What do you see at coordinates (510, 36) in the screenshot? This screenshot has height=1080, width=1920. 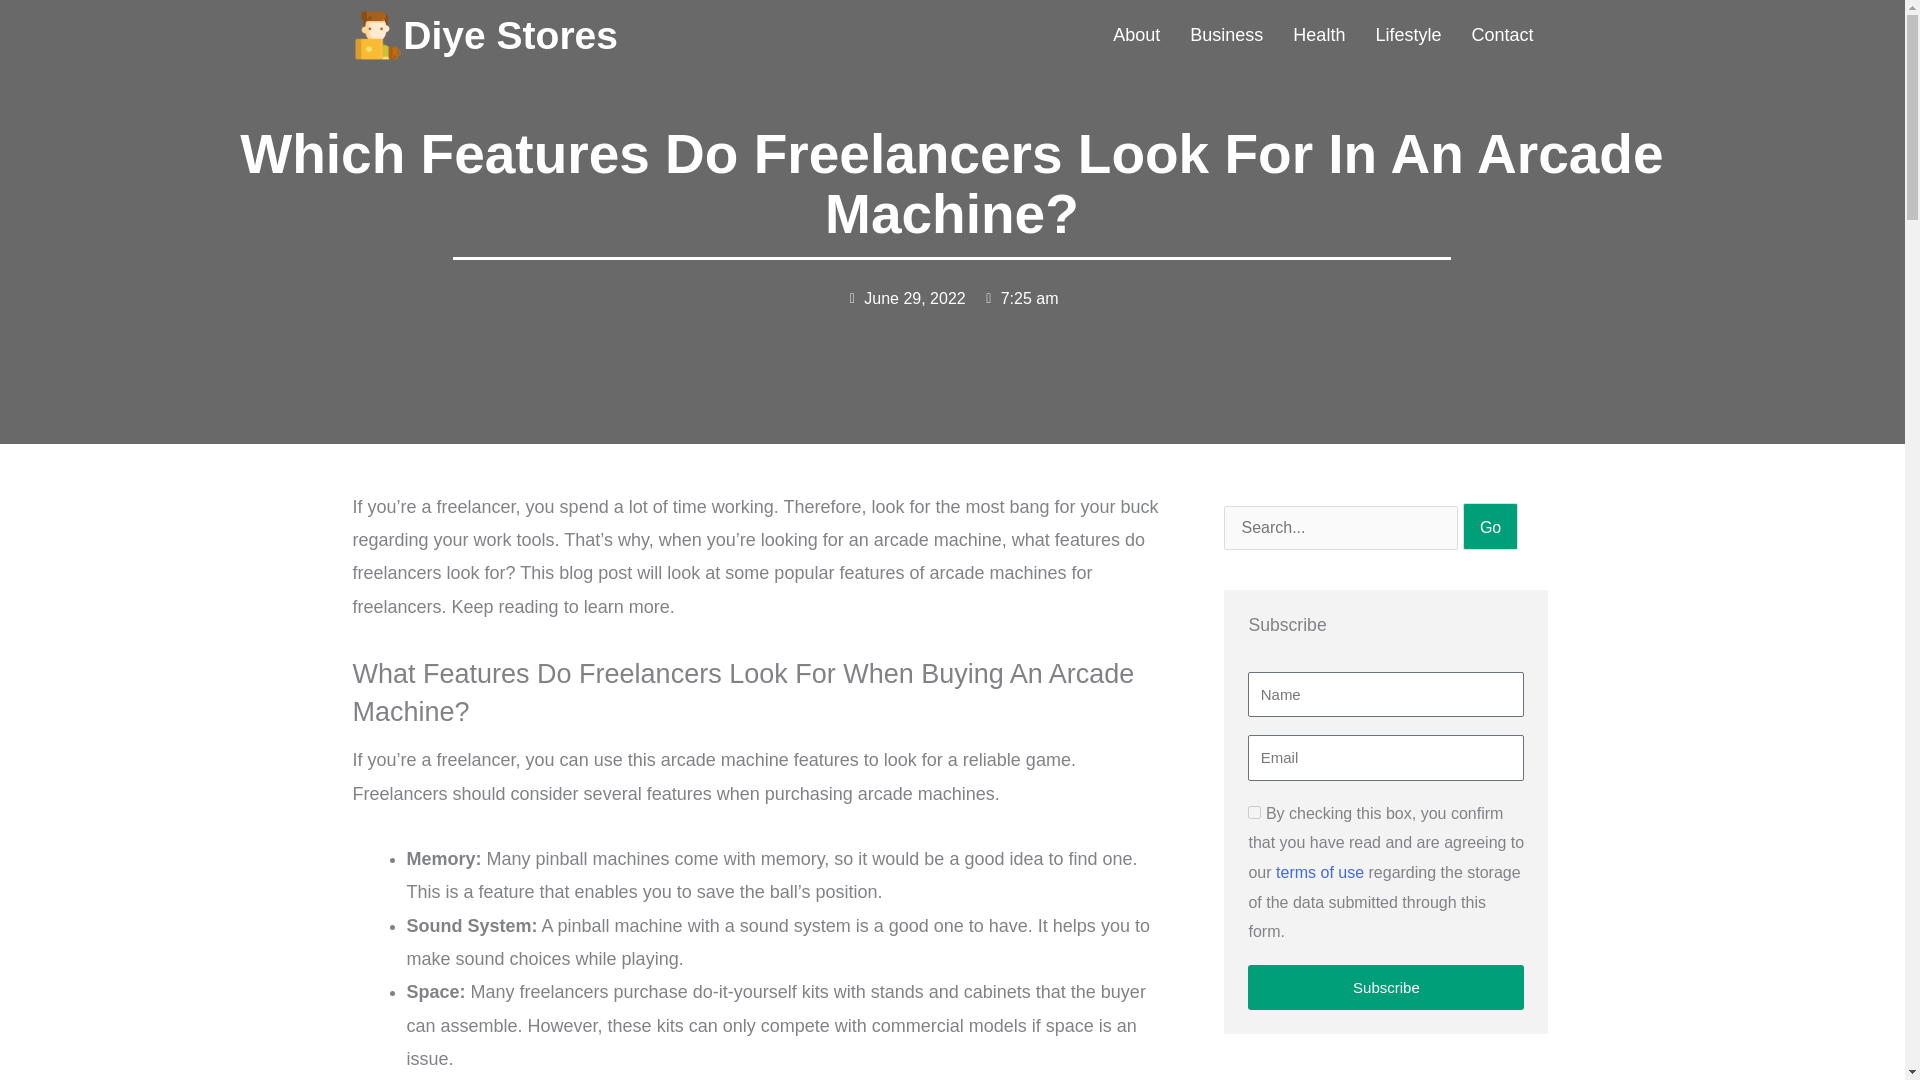 I see `Diye Stores` at bounding box center [510, 36].